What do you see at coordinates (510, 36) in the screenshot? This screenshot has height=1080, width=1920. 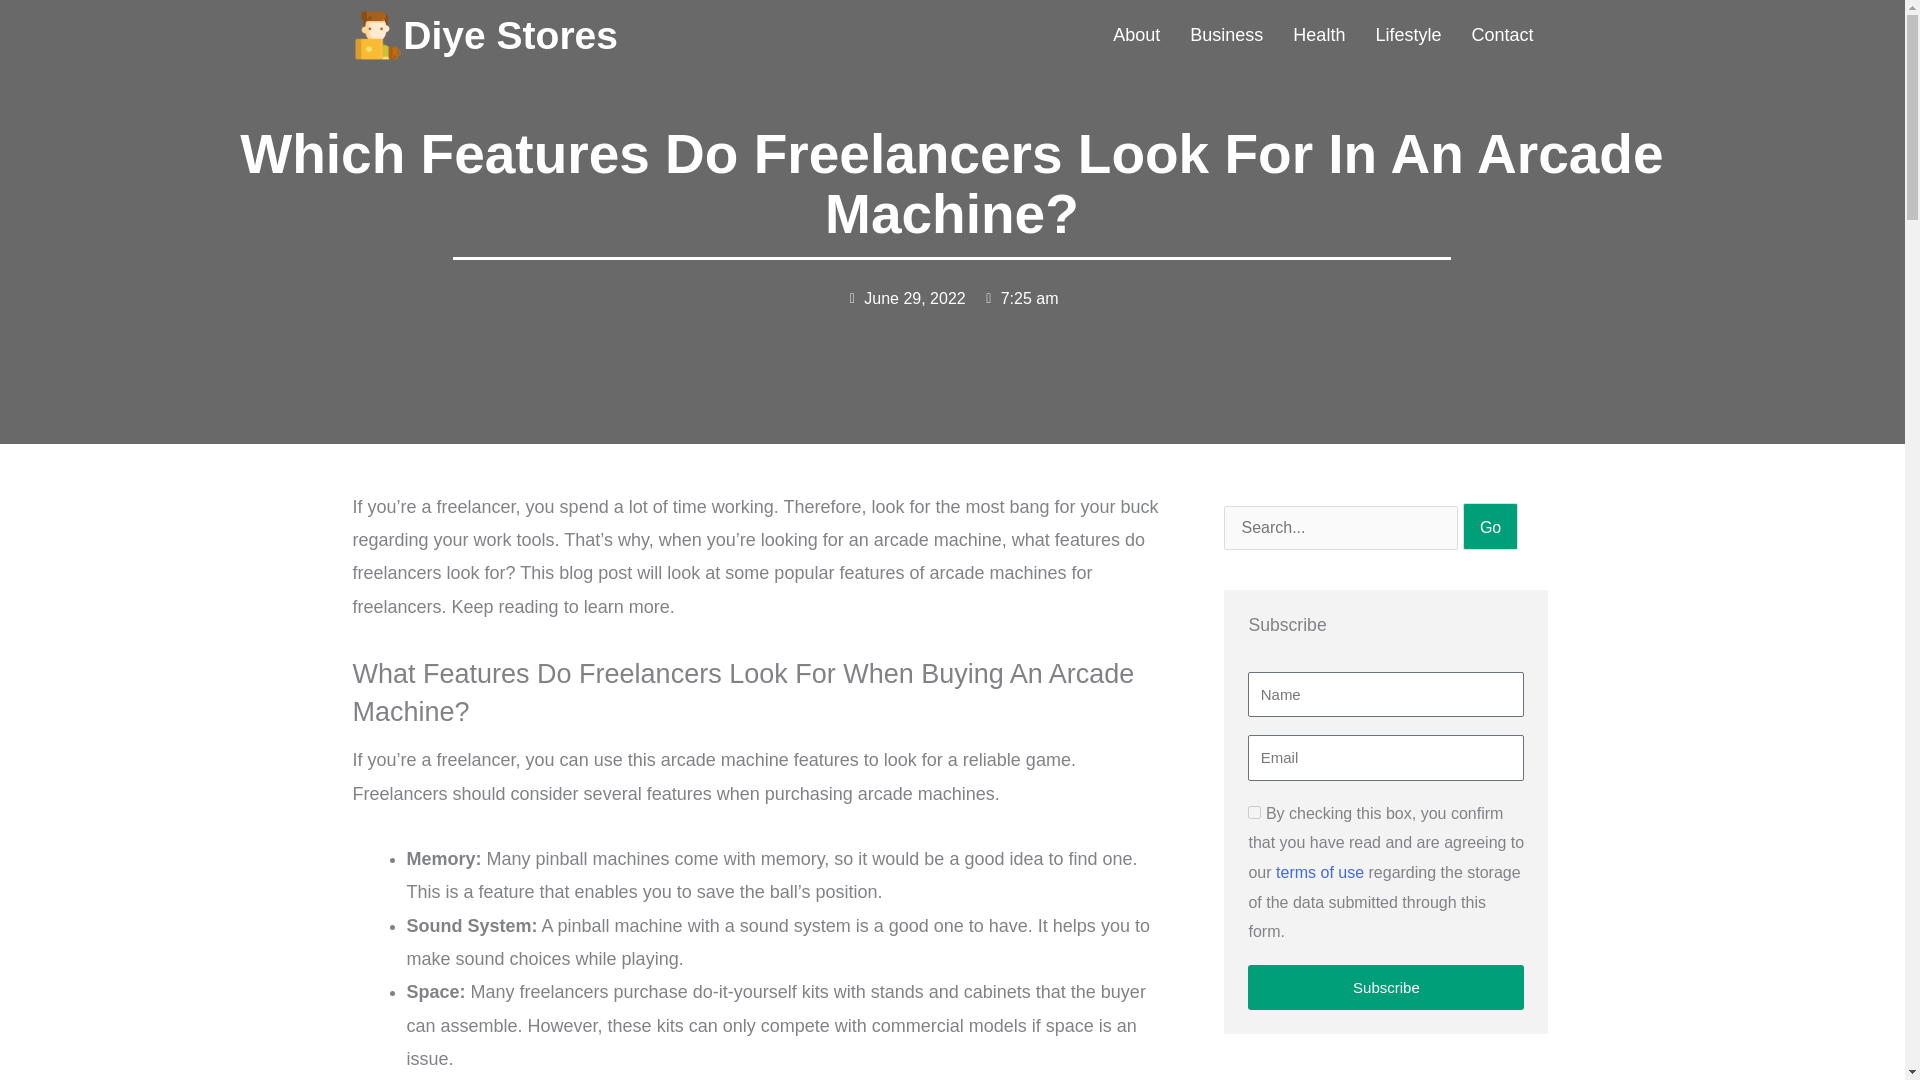 I see `Diye Stores` at bounding box center [510, 36].